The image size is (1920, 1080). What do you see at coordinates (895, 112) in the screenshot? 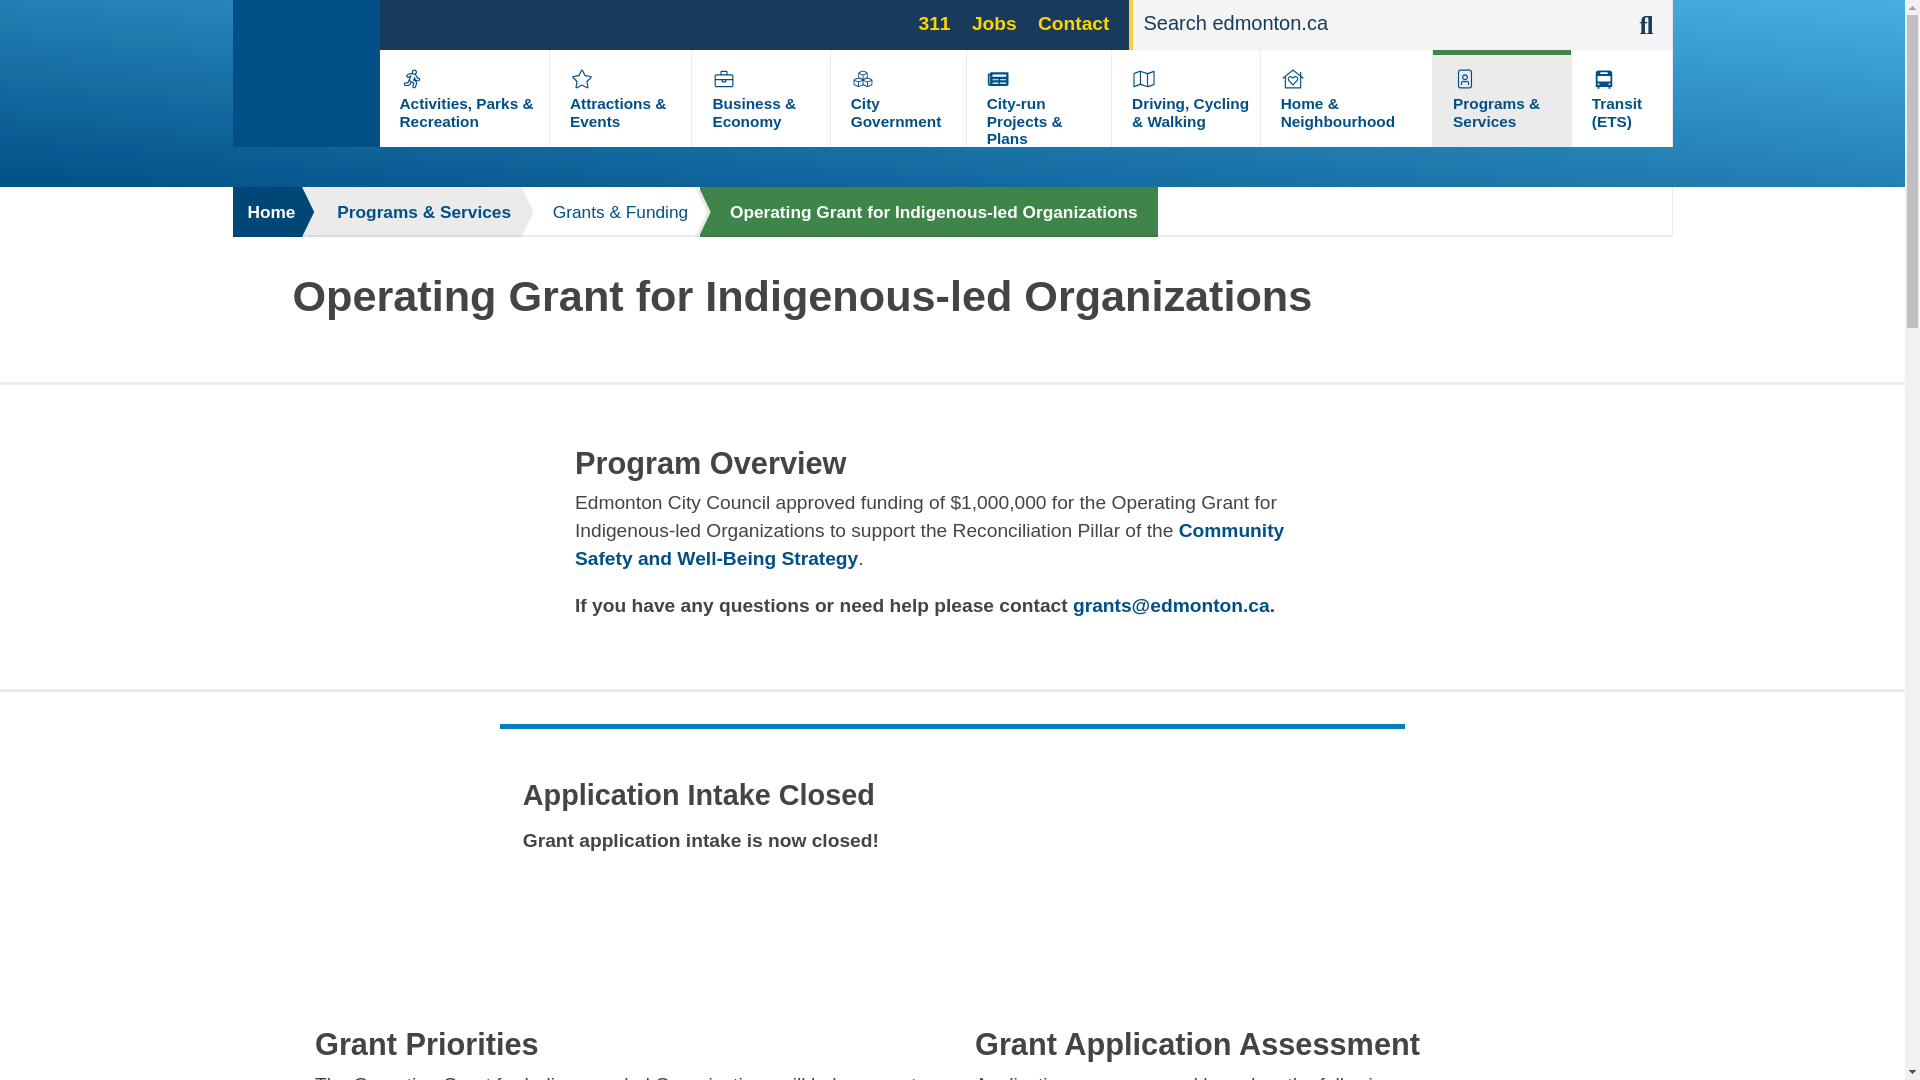
I see `City Government` at bounding box center [895, 112].